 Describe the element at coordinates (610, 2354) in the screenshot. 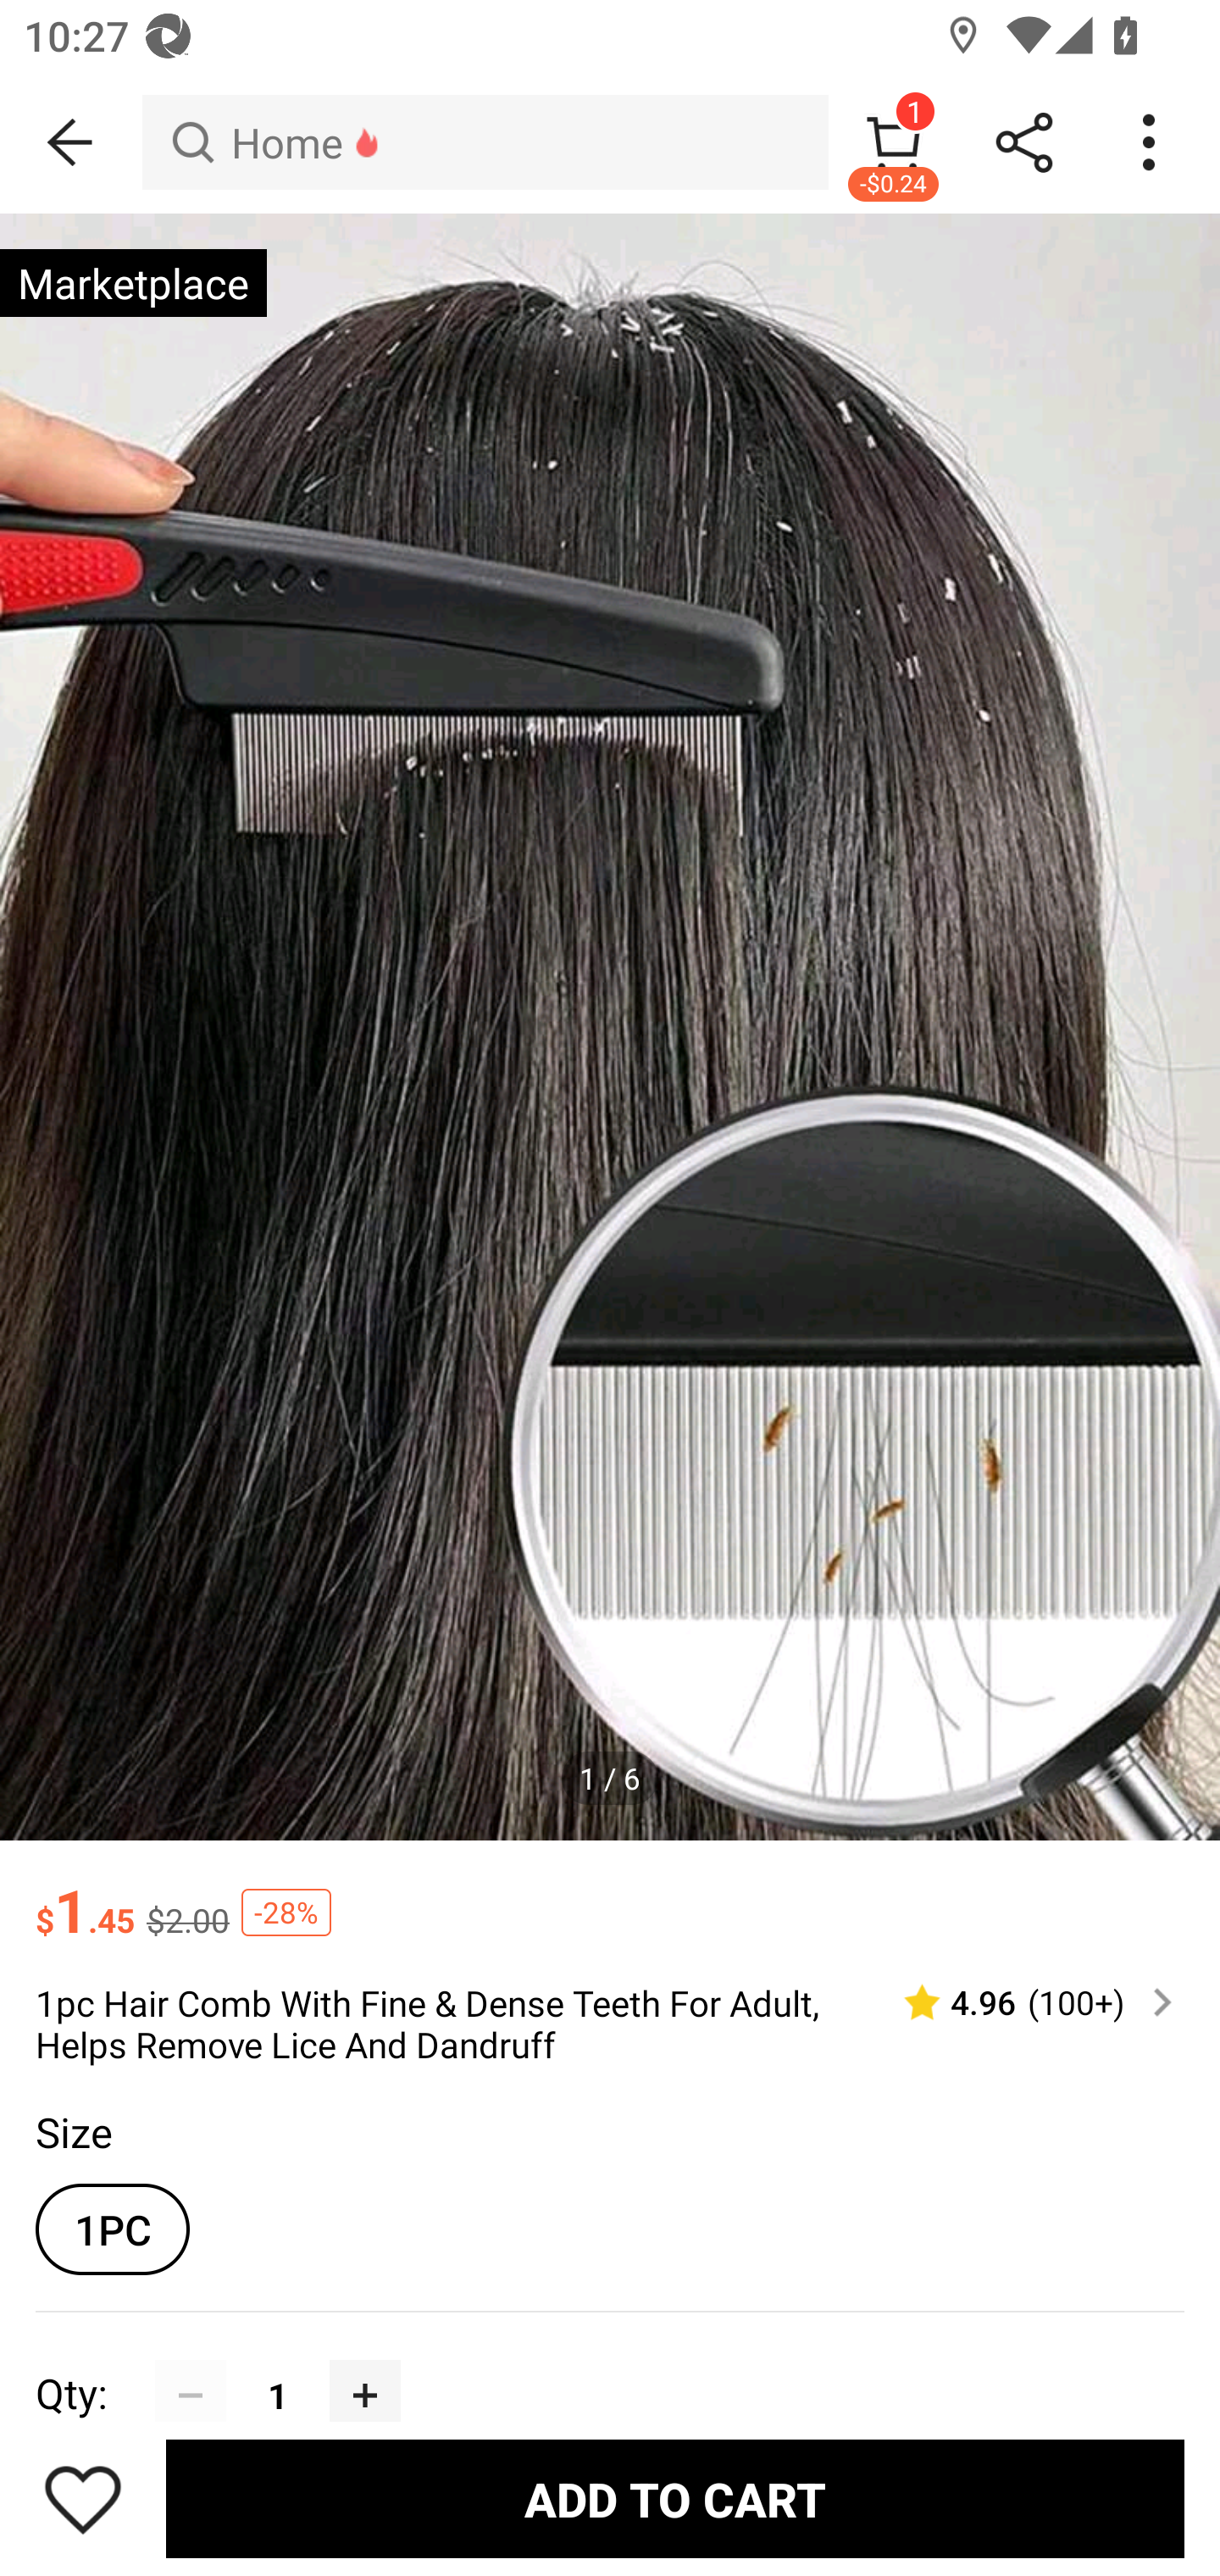

I see `Qty: 1` at that location.